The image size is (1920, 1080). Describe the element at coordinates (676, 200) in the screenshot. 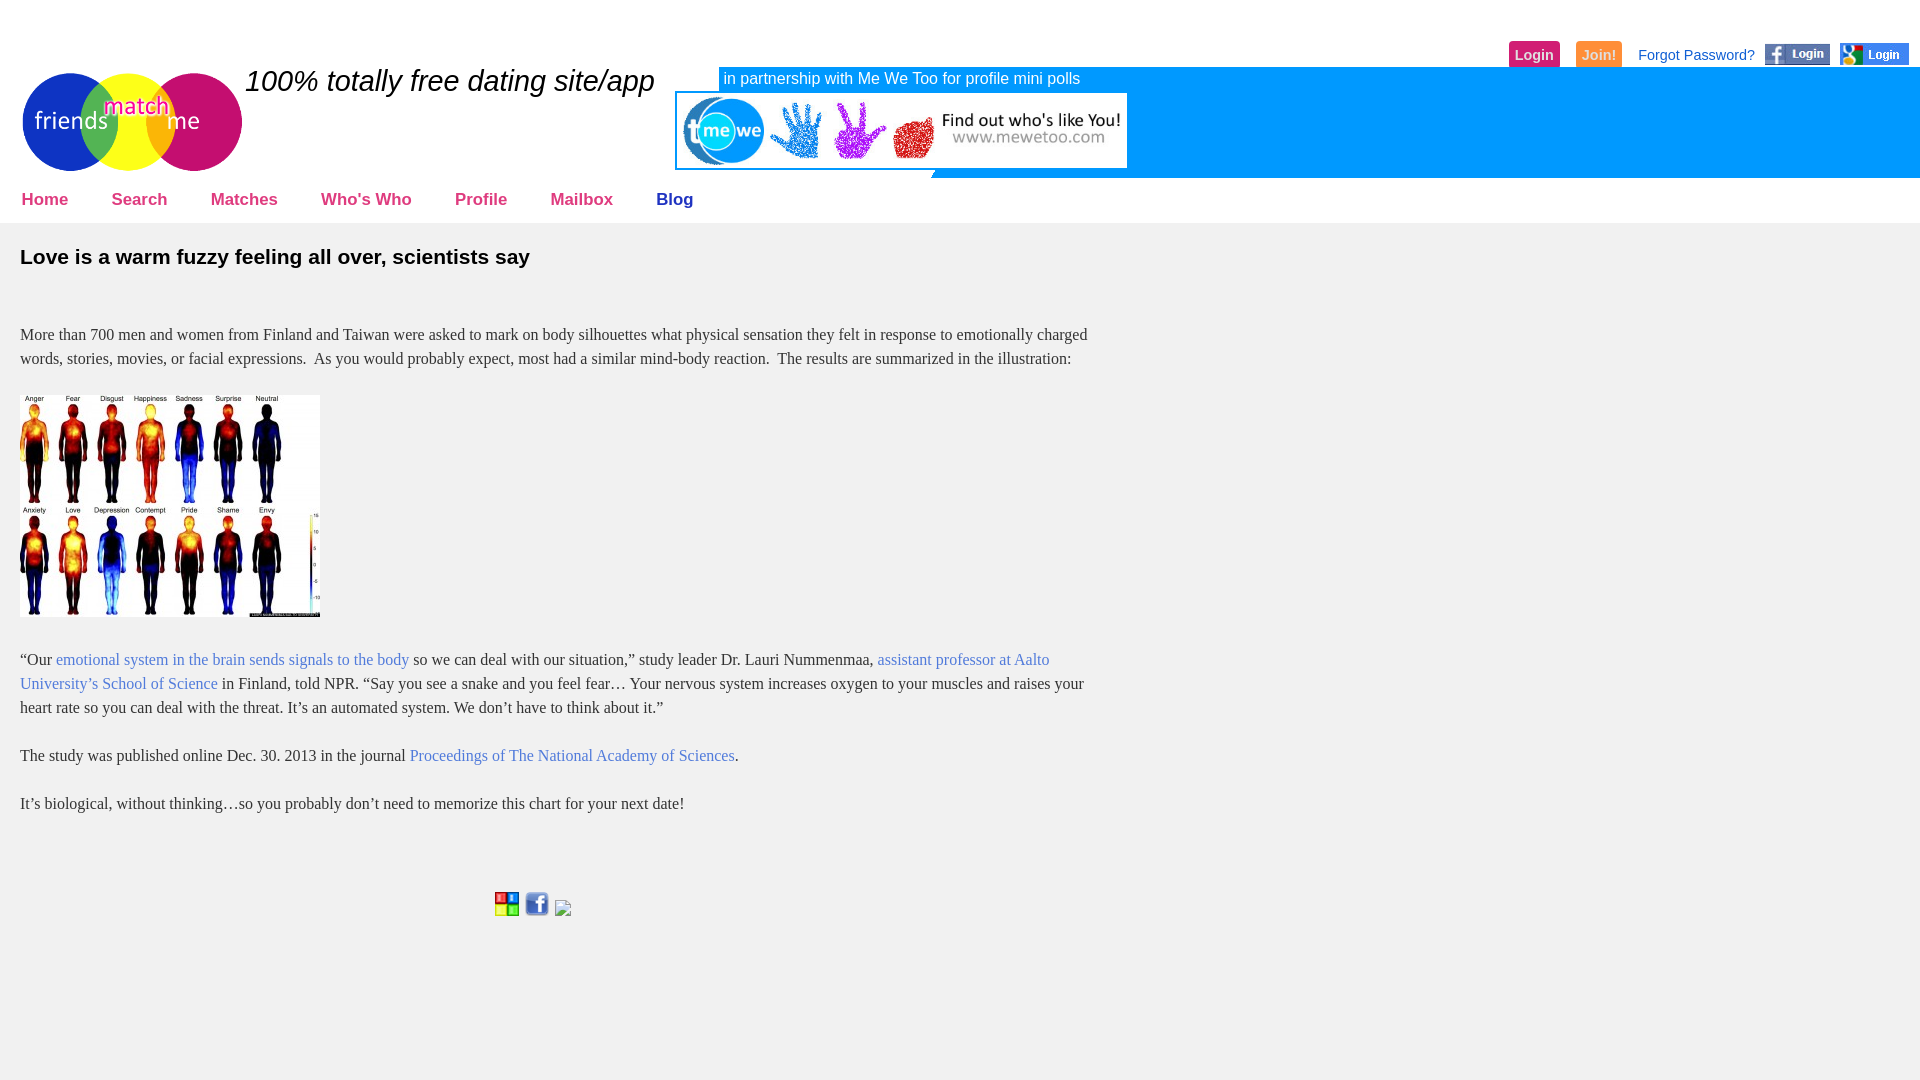

I see `Blog` at that location.